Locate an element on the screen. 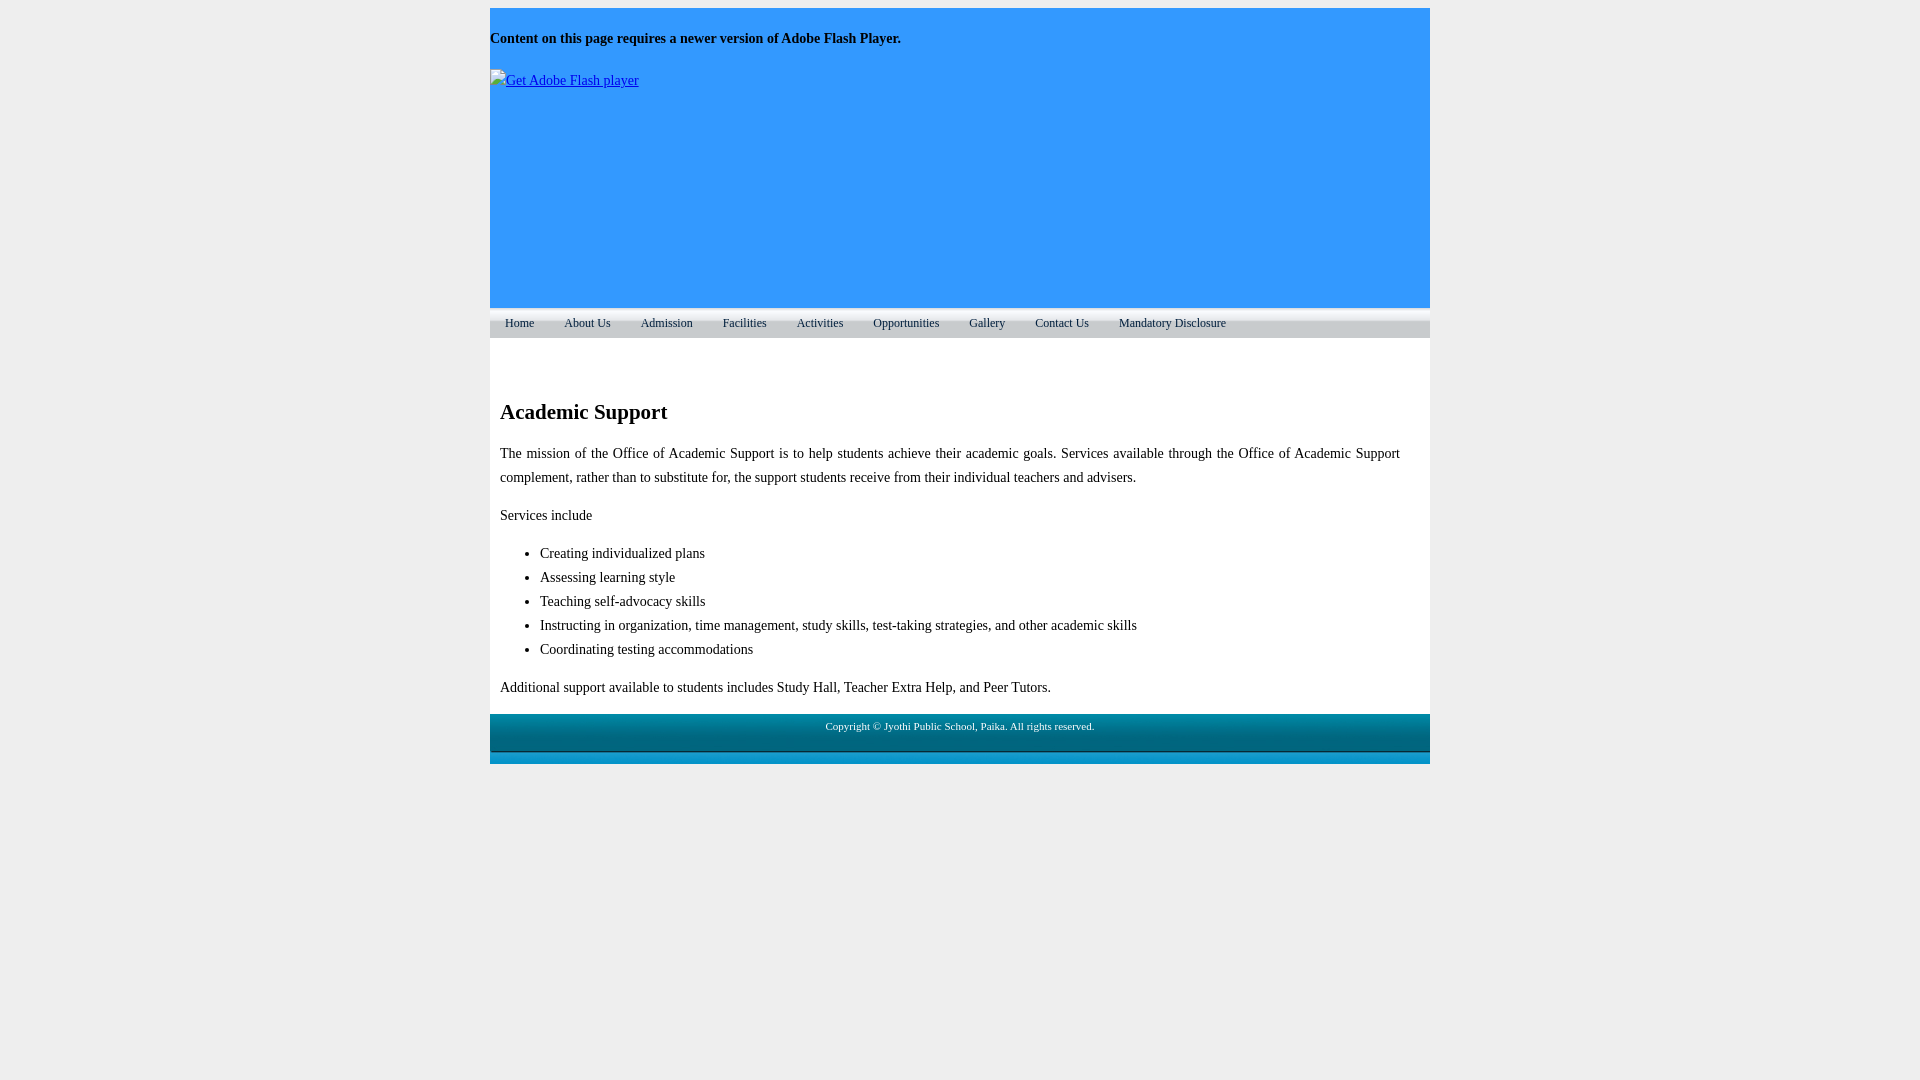  Opportunities is located at coordinates (906, 322).